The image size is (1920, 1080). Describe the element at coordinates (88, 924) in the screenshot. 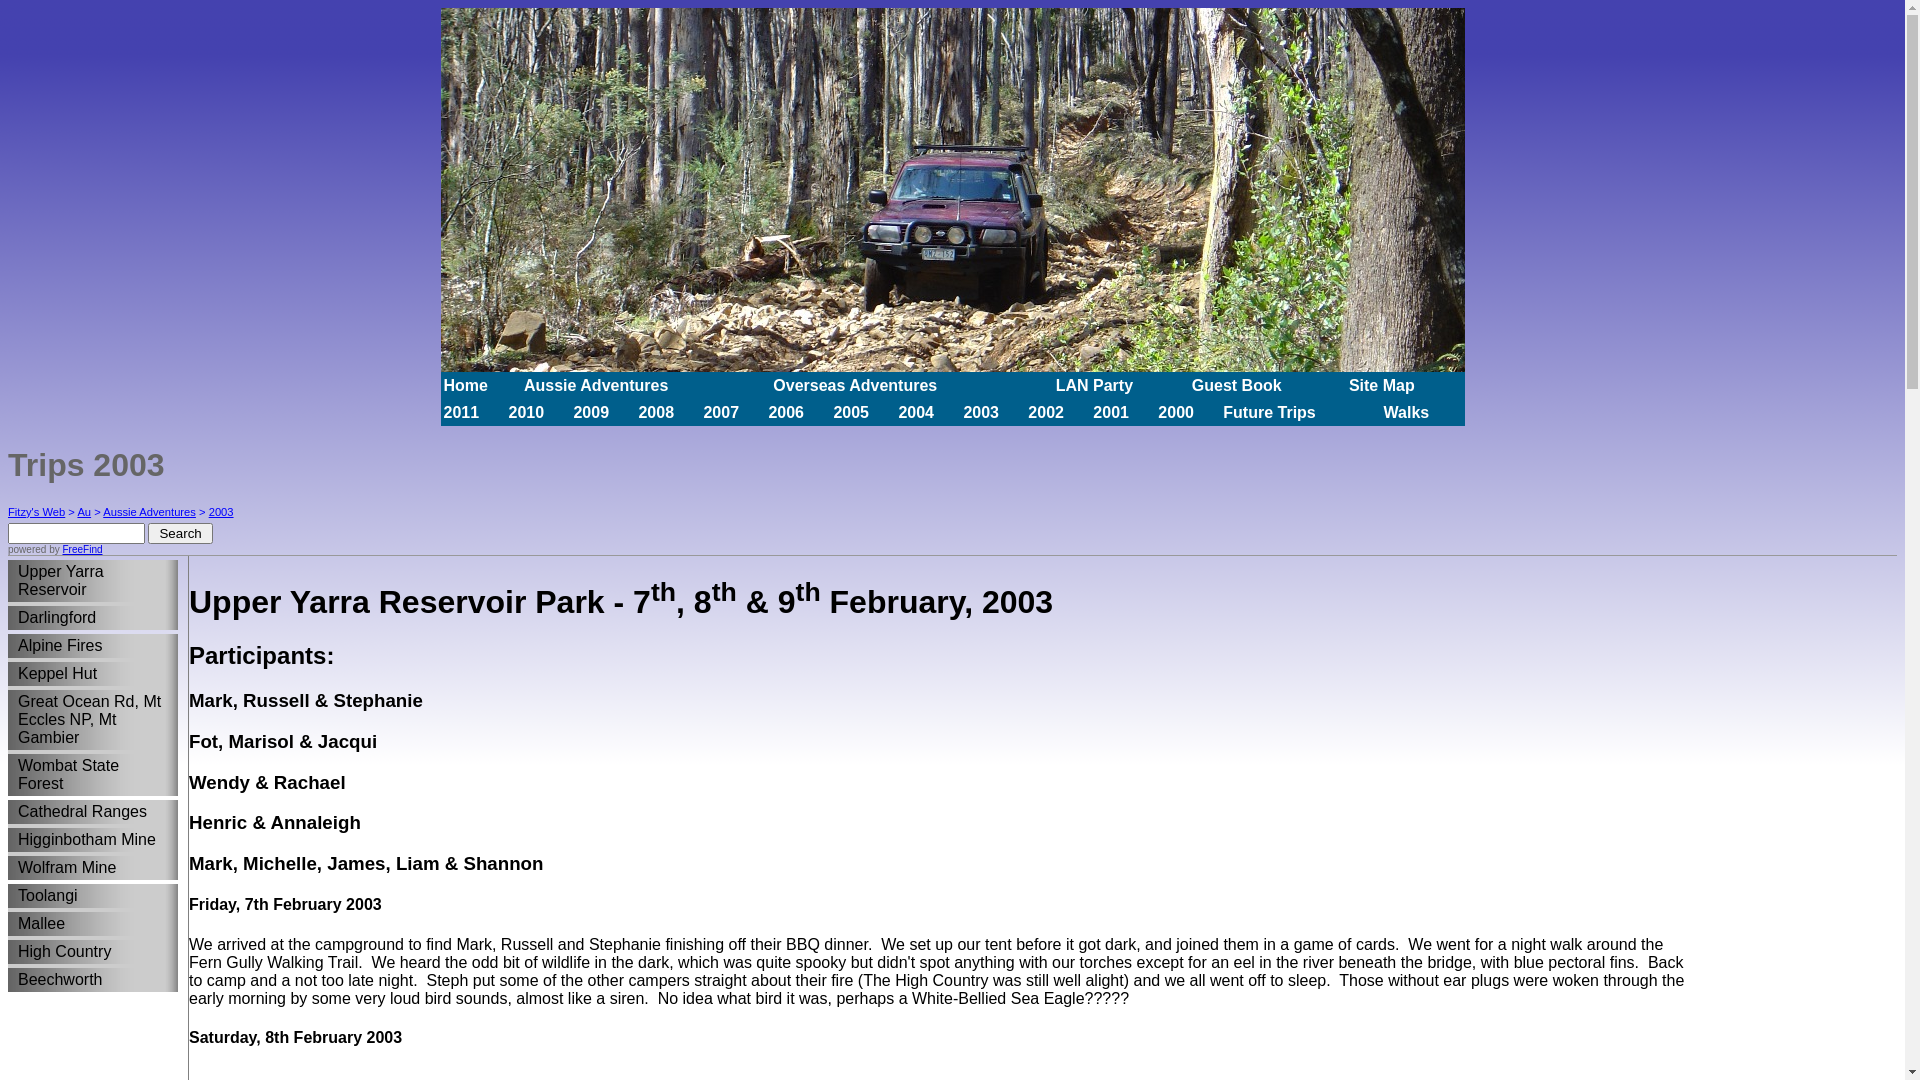

I see `Mallee` at that location.